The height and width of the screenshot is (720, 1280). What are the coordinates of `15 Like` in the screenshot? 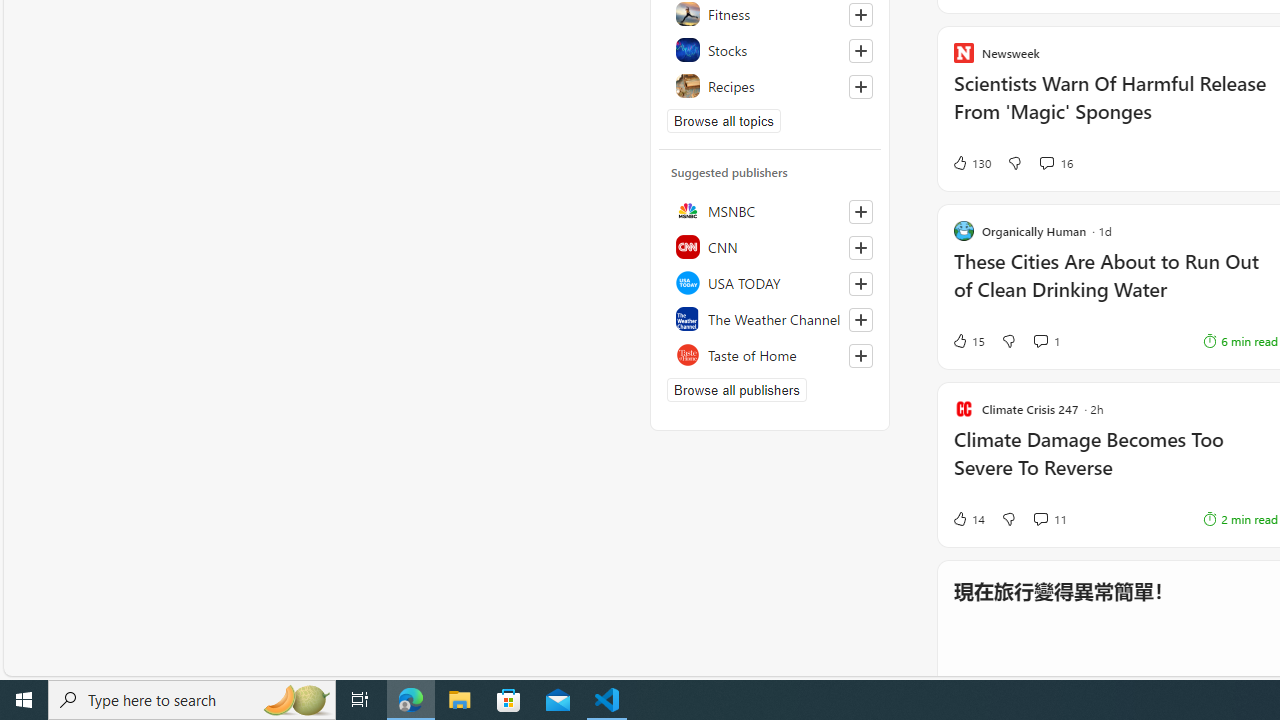 It's located at (968, 340).